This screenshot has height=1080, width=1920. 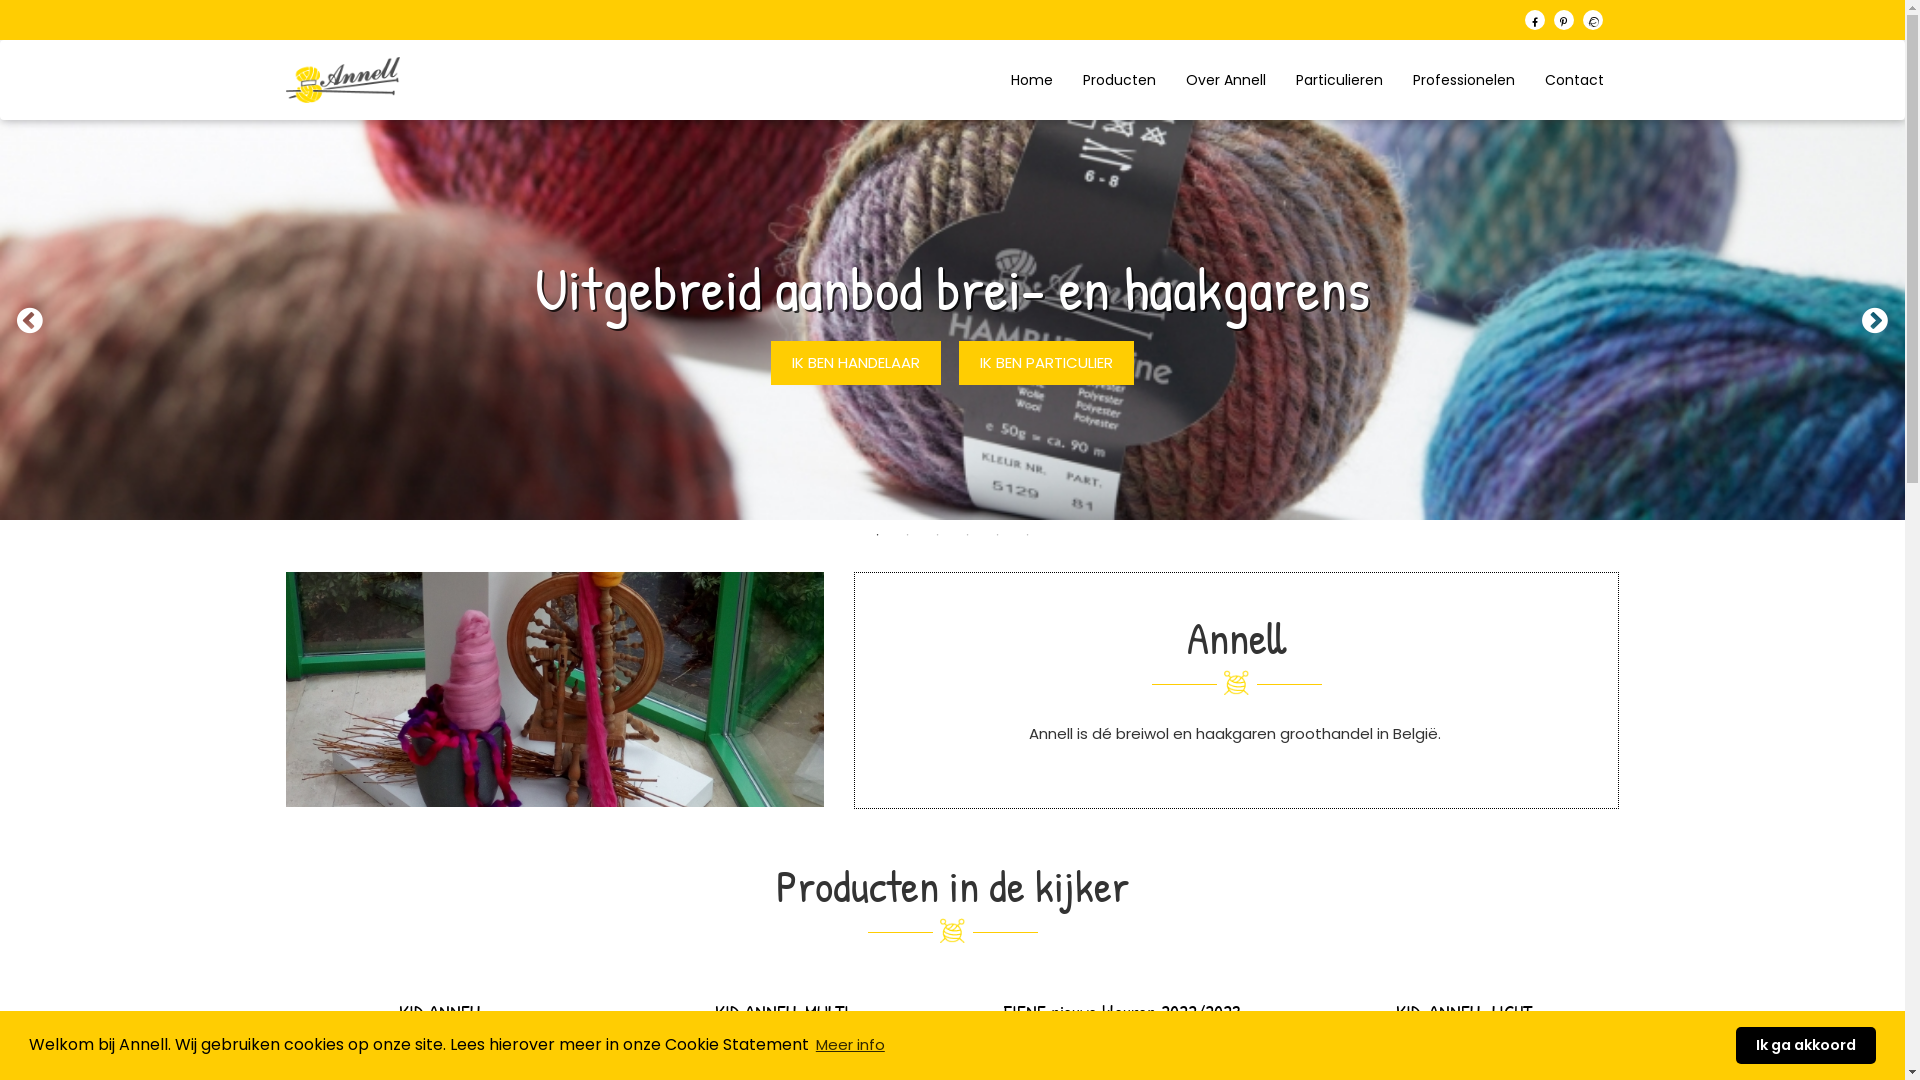 What do you see at coordinates (908, 535) in the screenshot?
I see `2` at bounding box center [908, 535].